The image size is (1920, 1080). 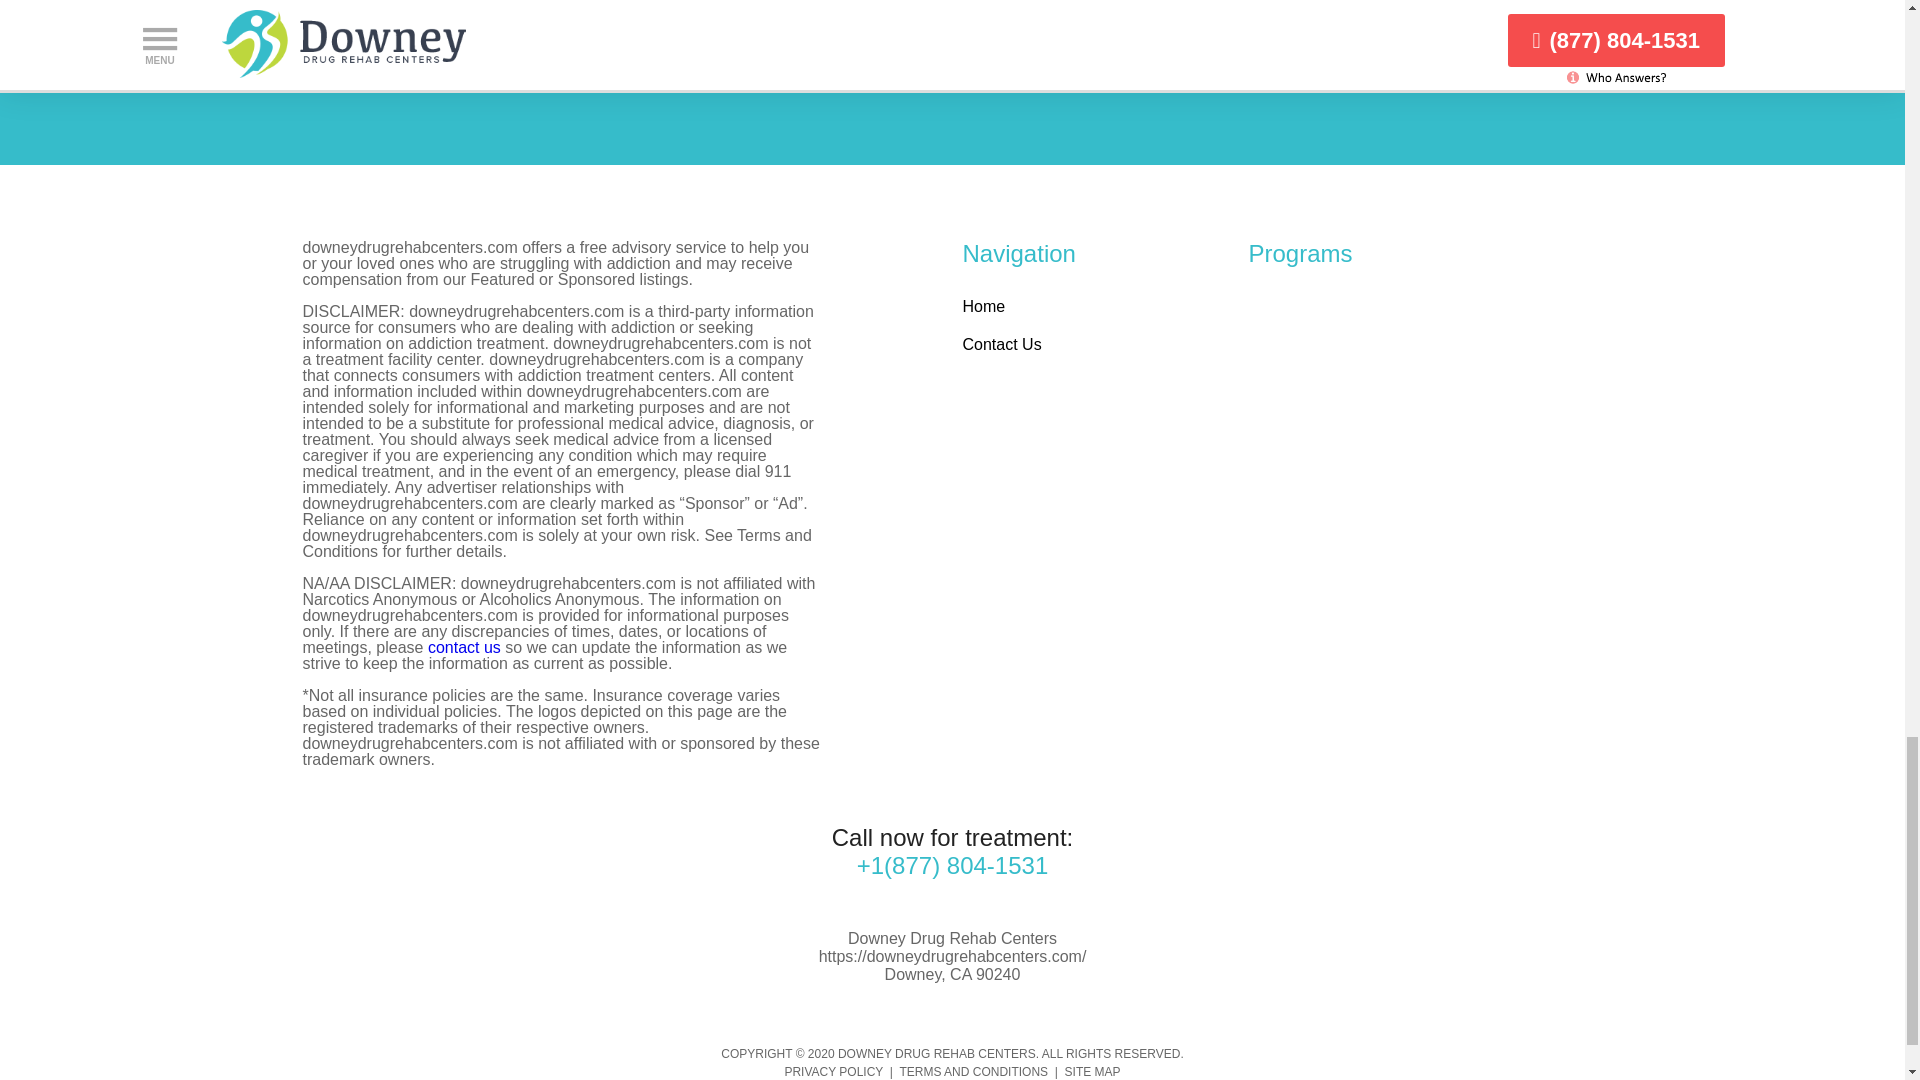 I want to click on SITE MAP, so click(x=1093, y=1071).